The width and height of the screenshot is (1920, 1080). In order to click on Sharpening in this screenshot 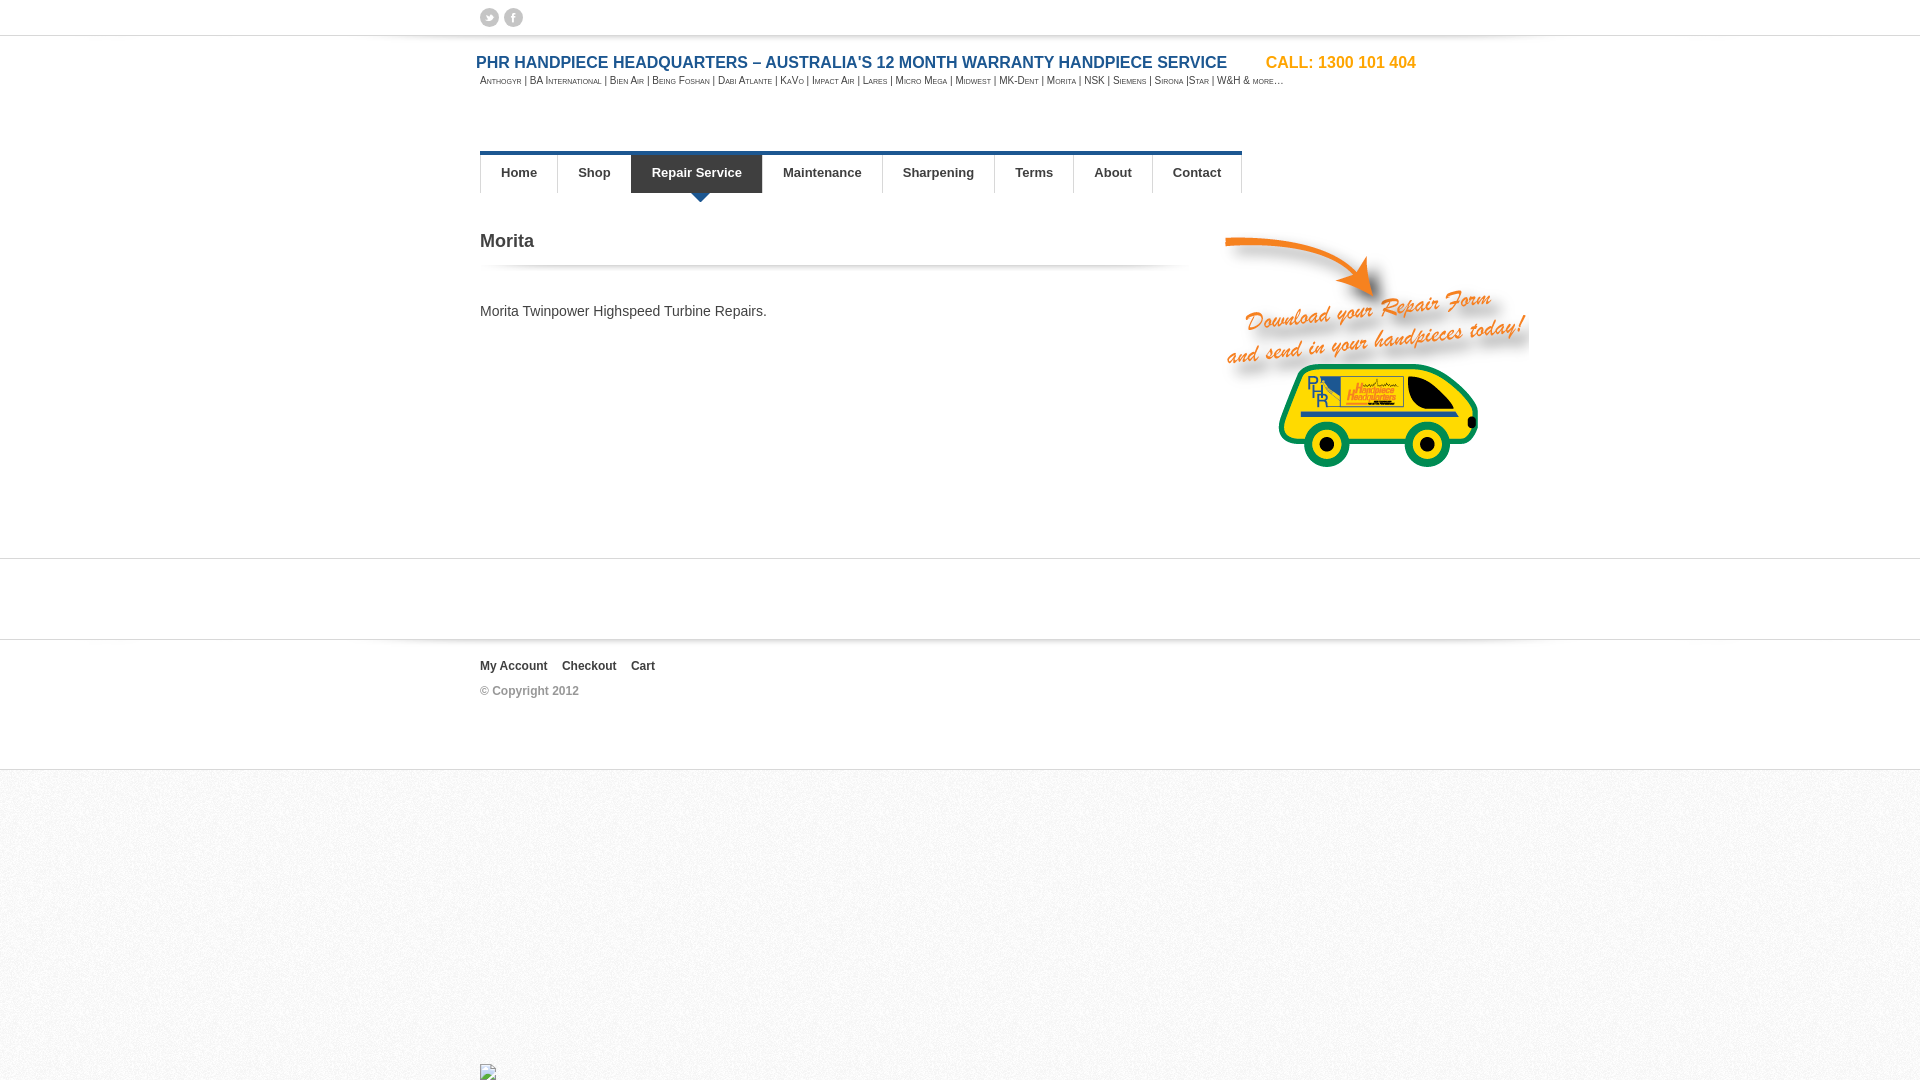, I will do `click(938, 174)`.